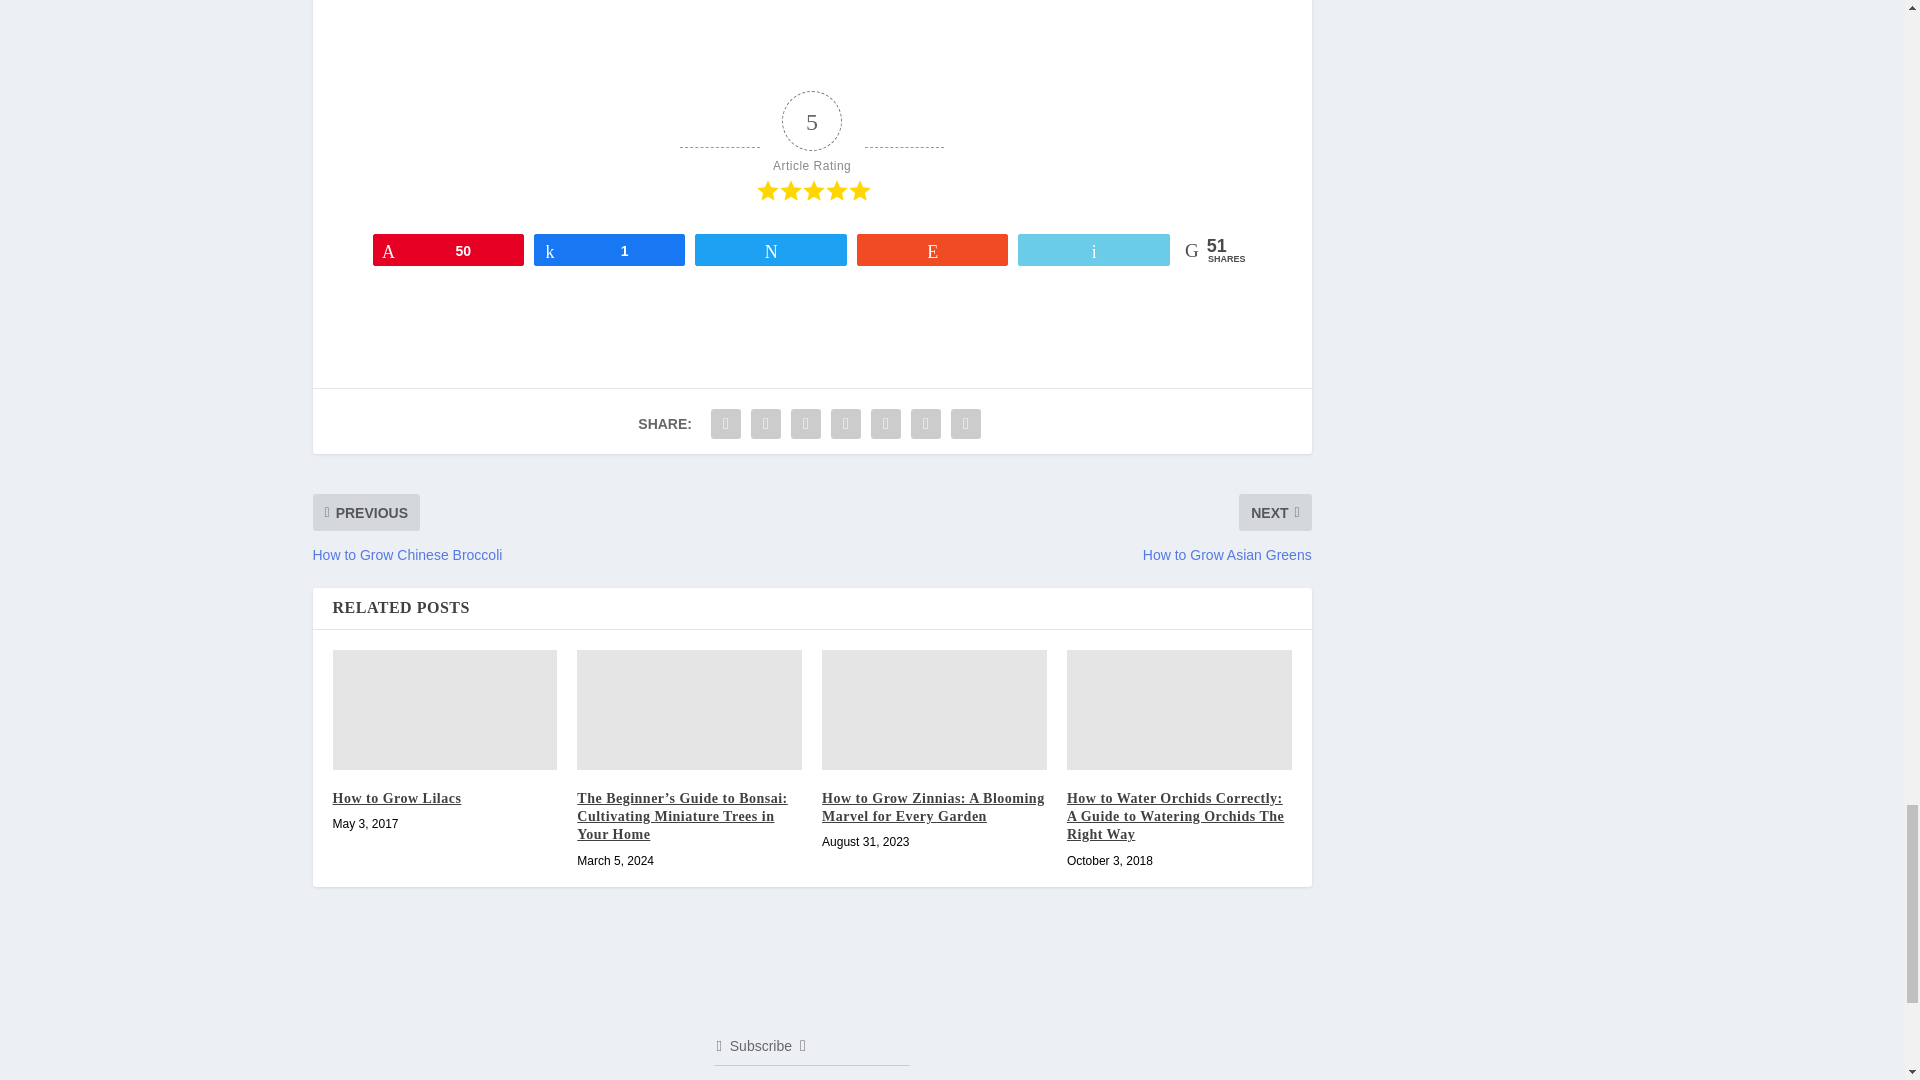 The image size is (1920, 1080). Describe the element at coordinates (966, 423) in the screenshot. I see `Share "How to Grow Tulips From Bulbs" via Print` at that location.